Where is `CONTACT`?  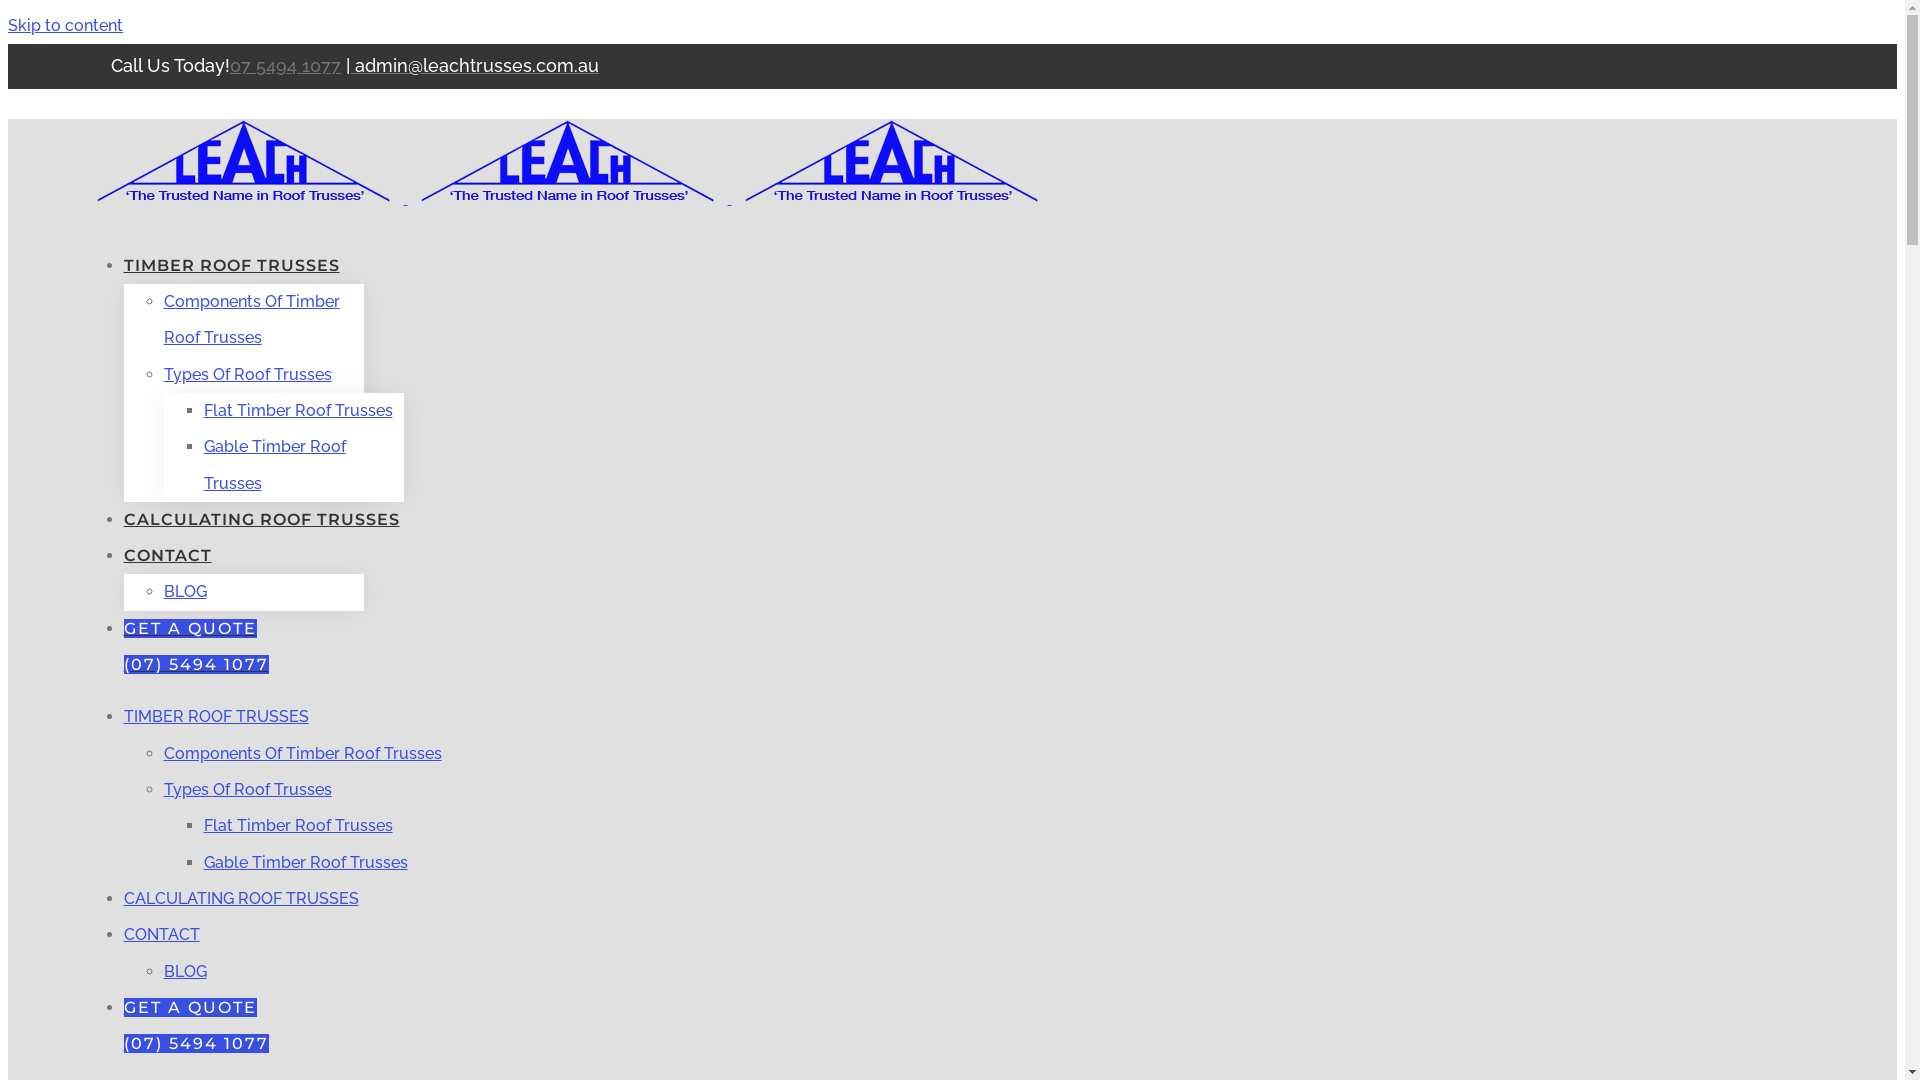 CONTACT is located at coordinates (168, 556).